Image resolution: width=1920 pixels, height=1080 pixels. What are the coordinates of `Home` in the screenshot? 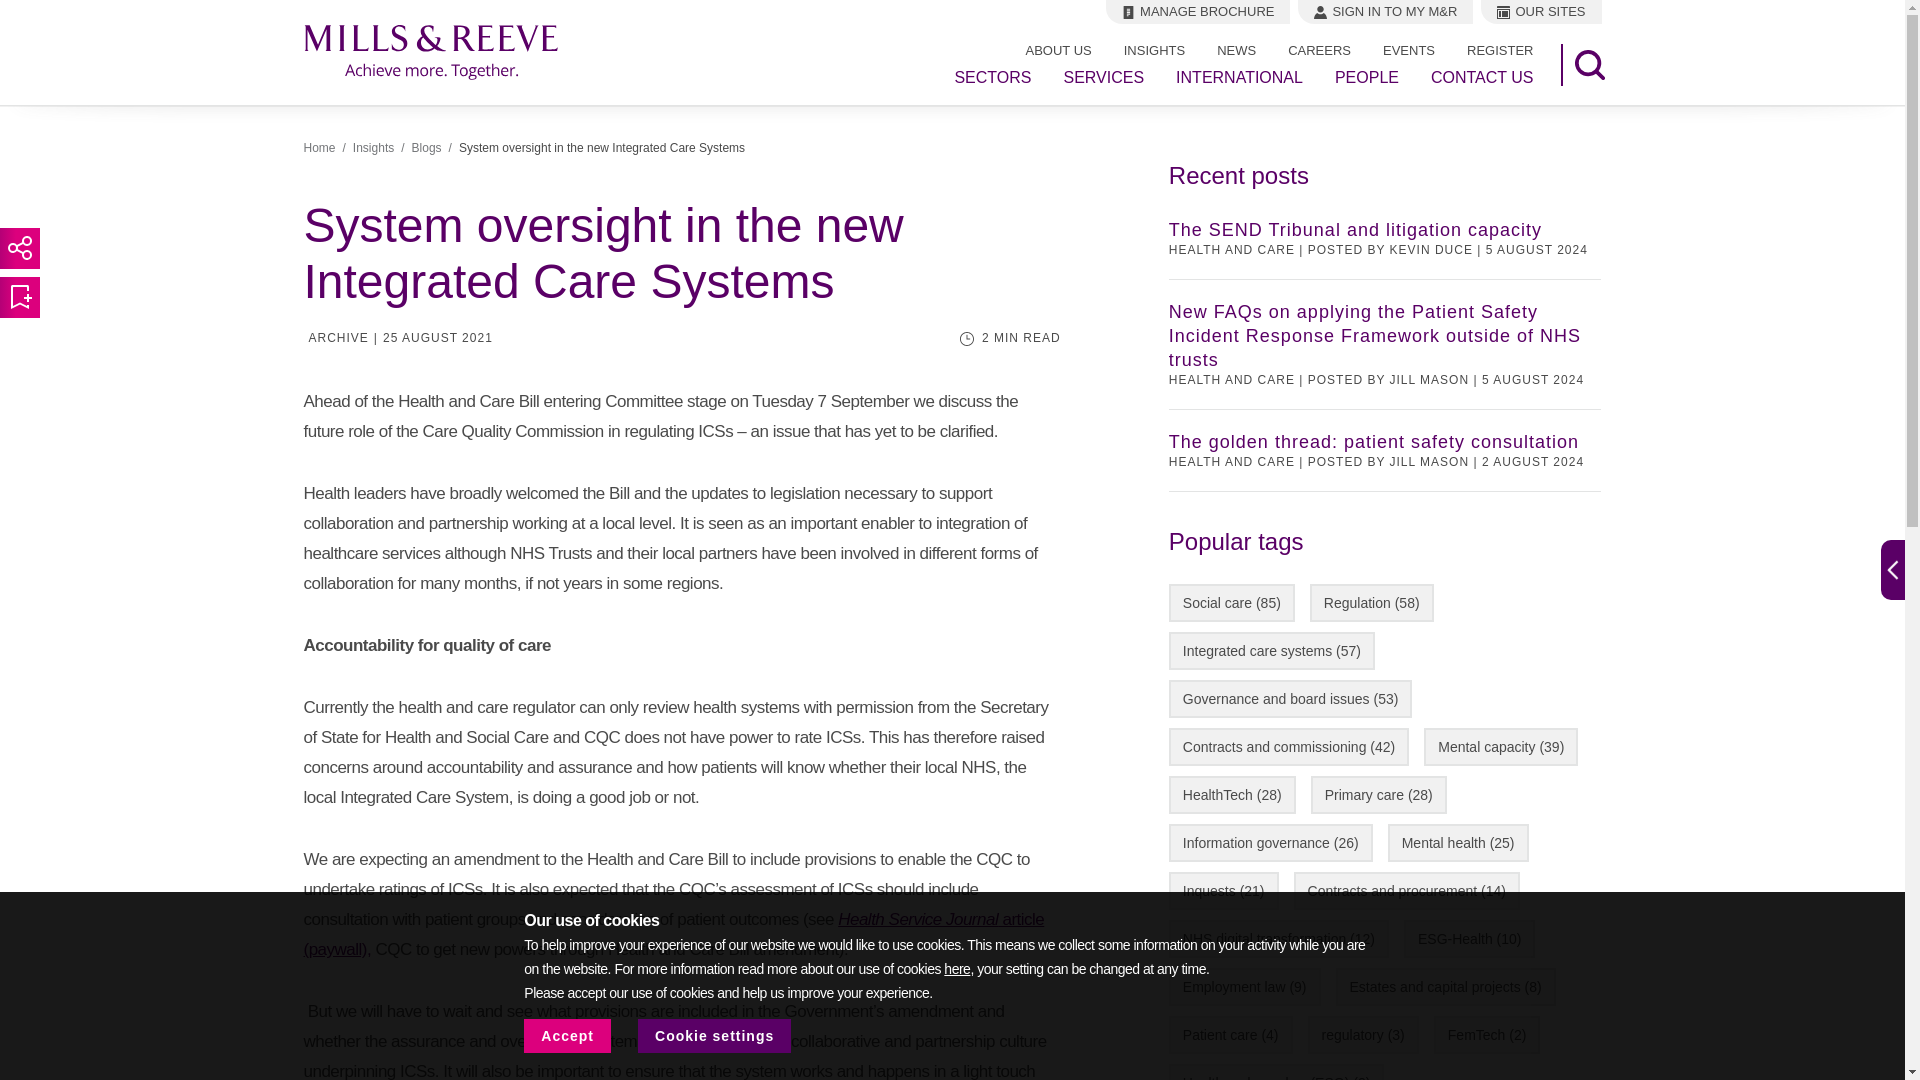 It's located at (320, 148).